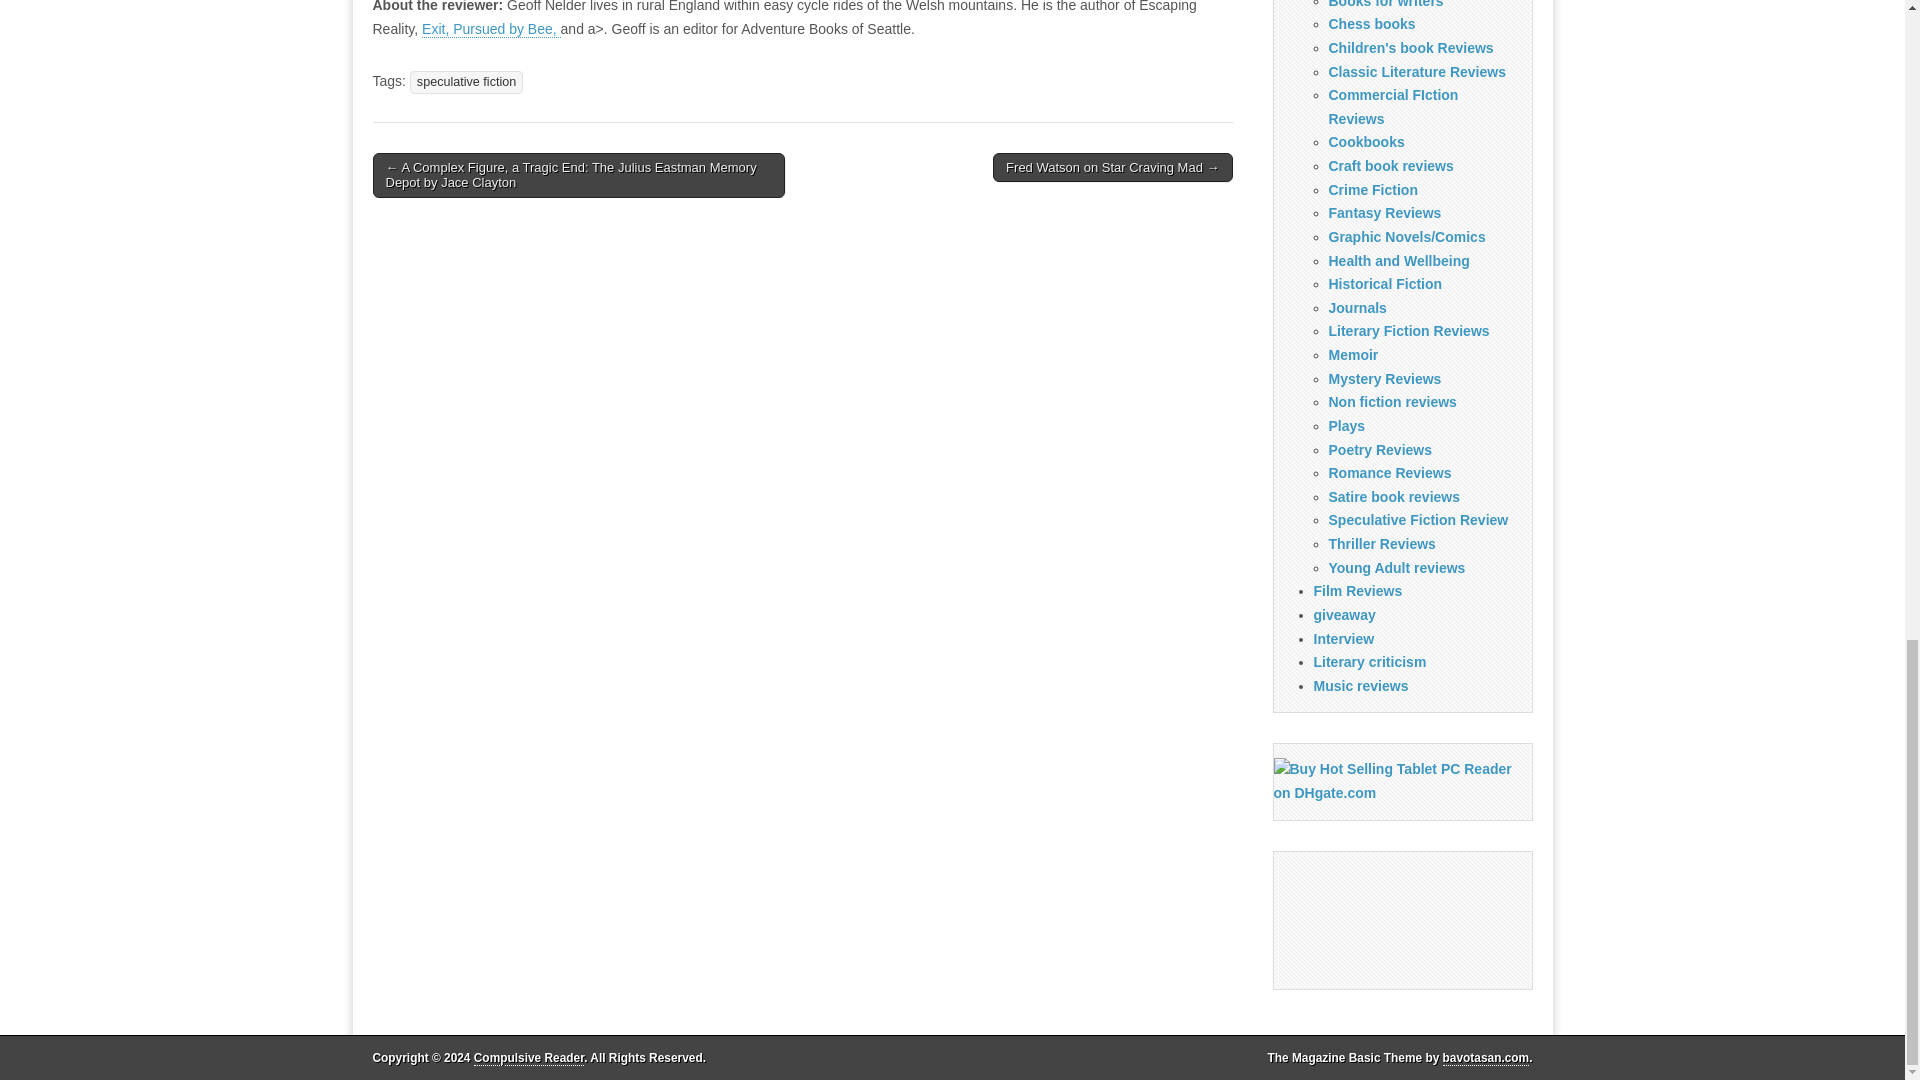 The image size is (1920, 1080). Describe the element at coordinates (1372, 190) in the screenshot. I see `Crime Fiction` at that location.